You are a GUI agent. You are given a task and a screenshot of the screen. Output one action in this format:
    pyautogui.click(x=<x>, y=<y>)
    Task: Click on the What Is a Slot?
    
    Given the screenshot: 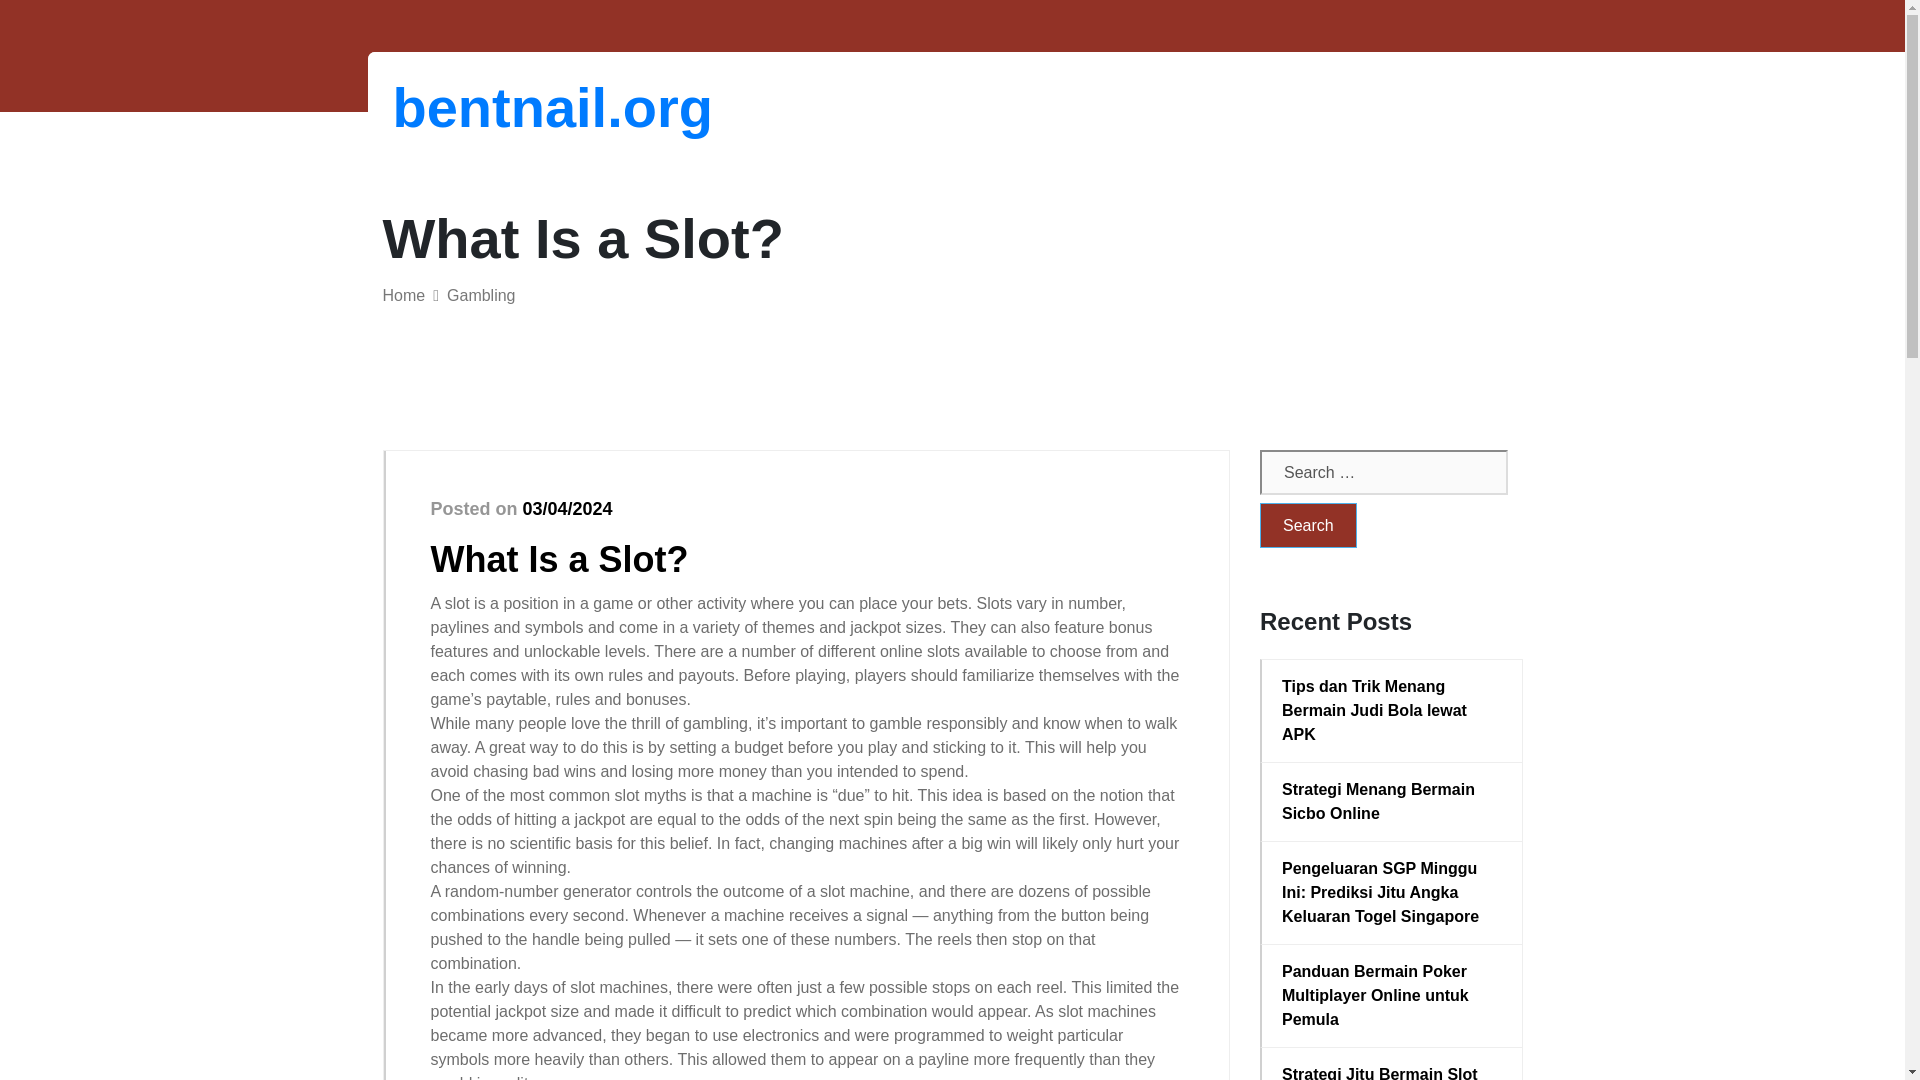 What is the action you would take?
    pyautogui.click(x=558, y=558)
    